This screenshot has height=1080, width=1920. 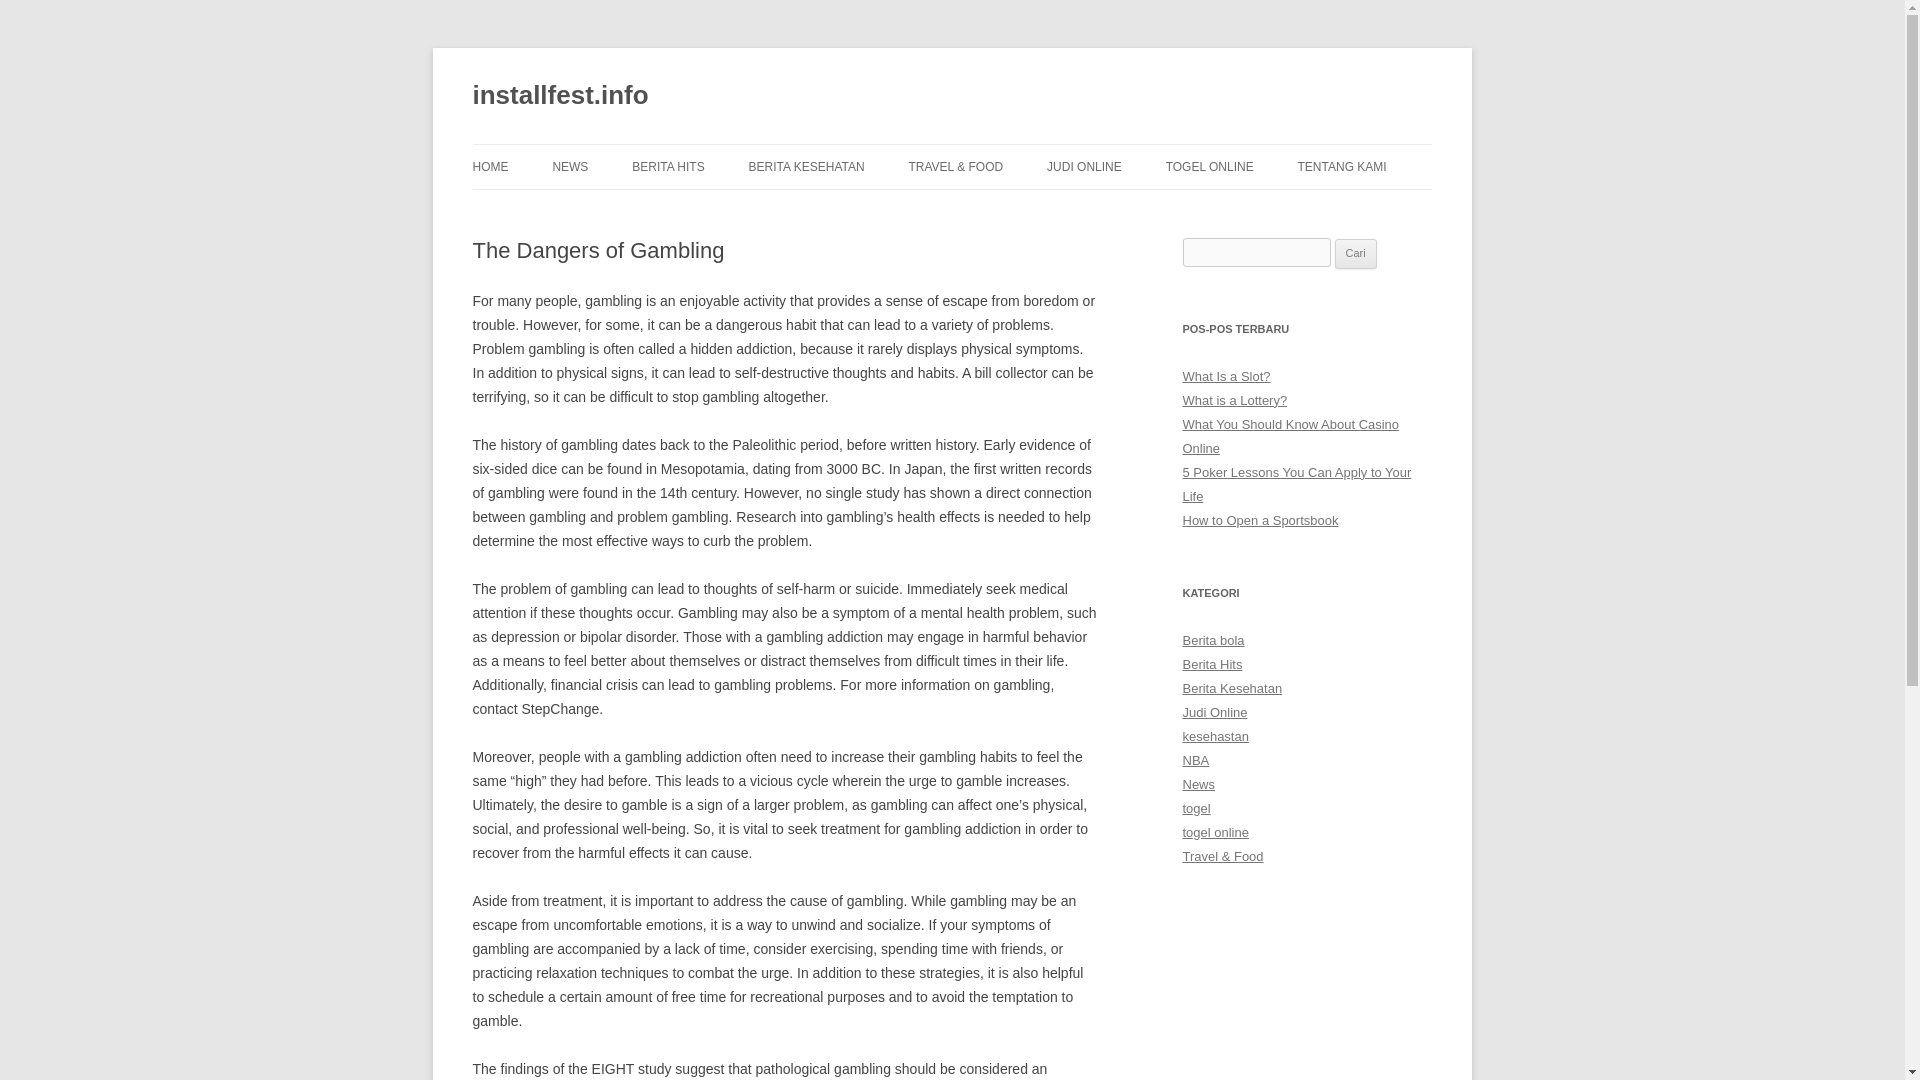 I want to click on togel, so click(x=1196, y=808).